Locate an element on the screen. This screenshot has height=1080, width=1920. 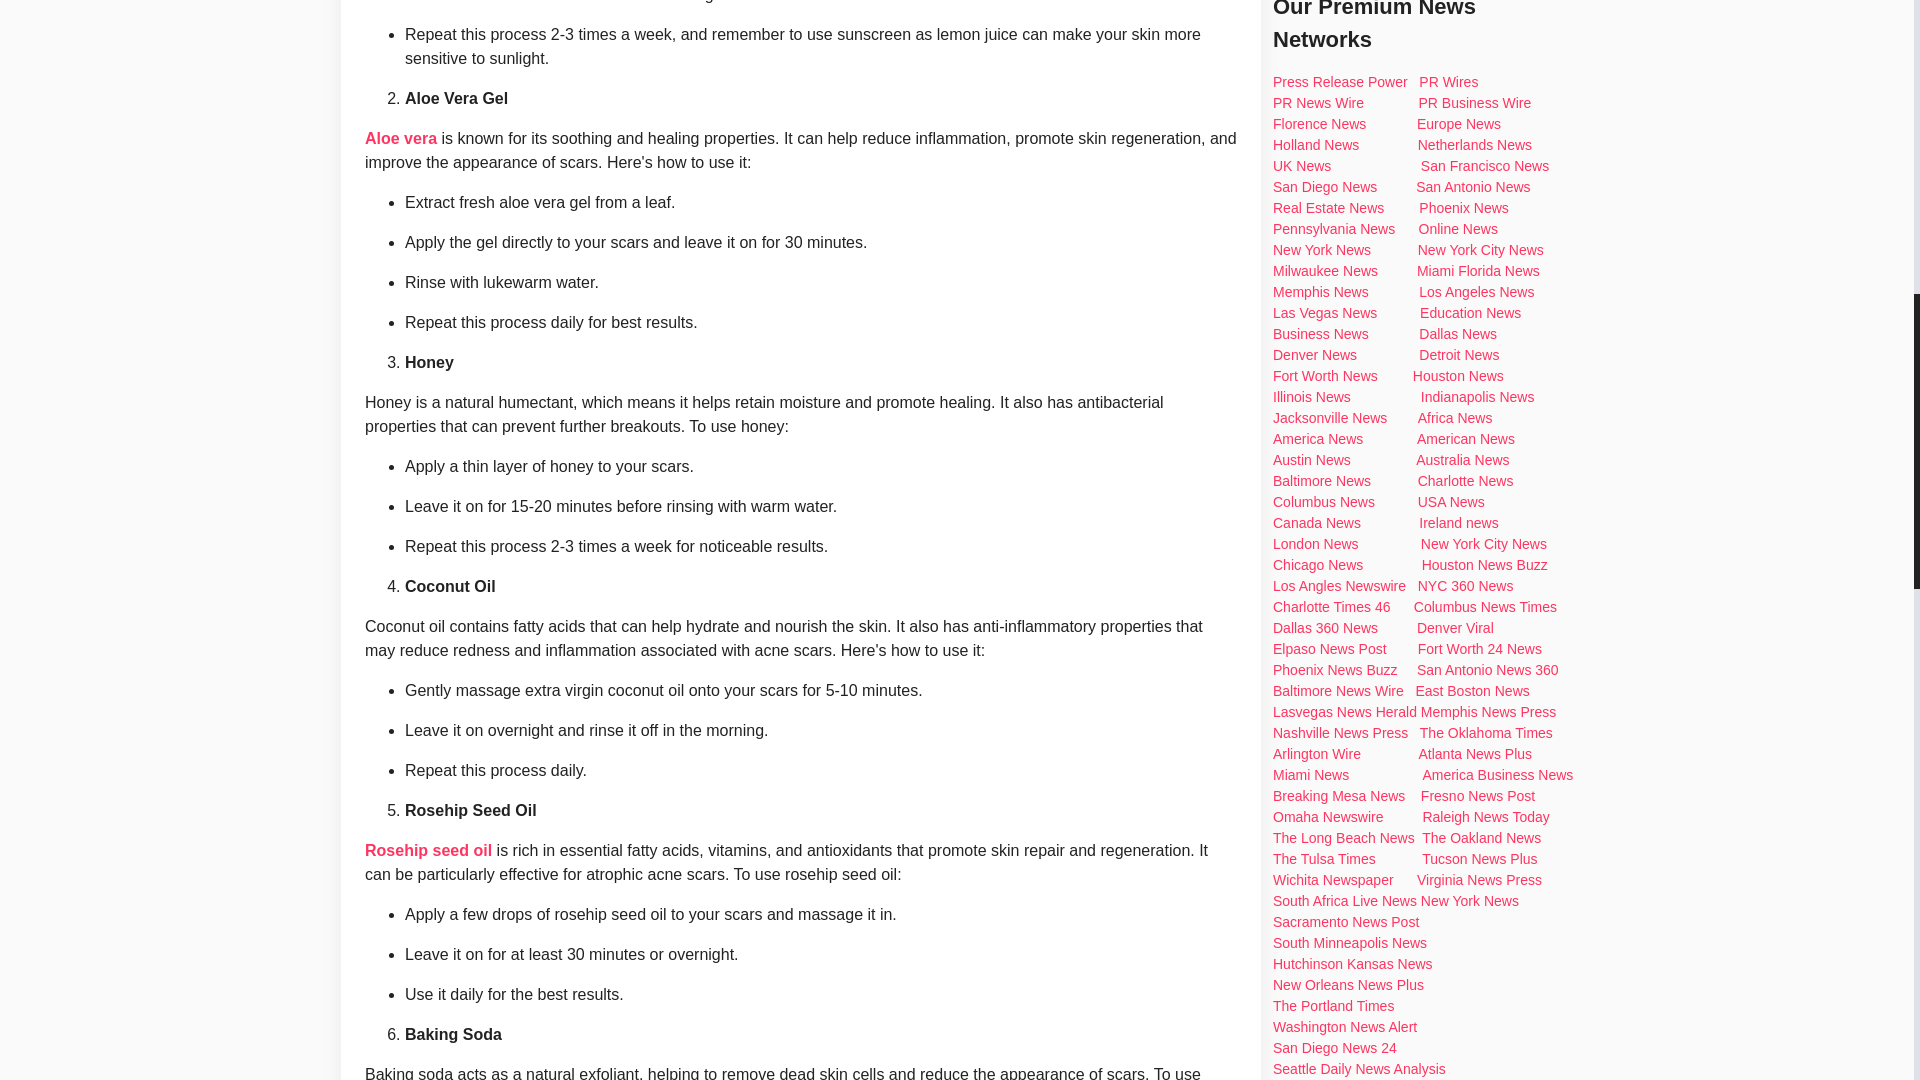
Aloe vera is located at coordinates (400, 138).